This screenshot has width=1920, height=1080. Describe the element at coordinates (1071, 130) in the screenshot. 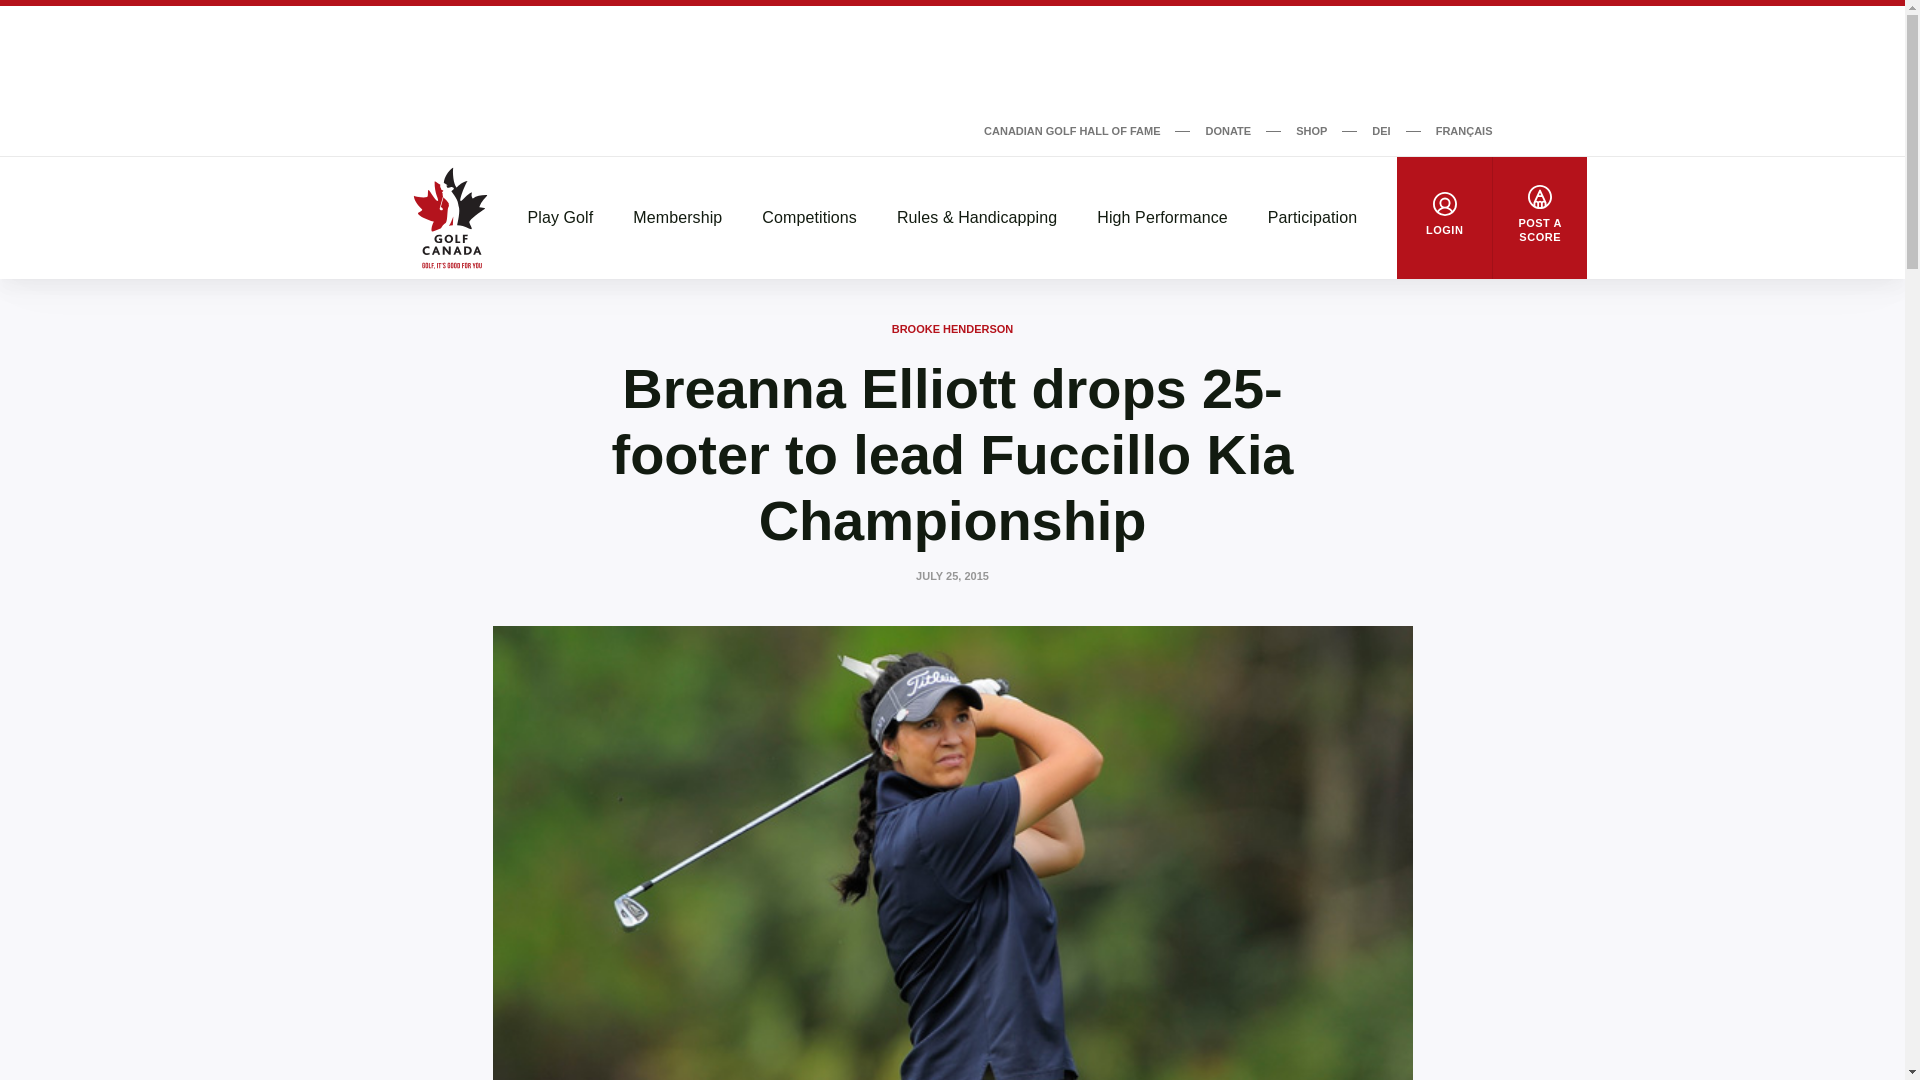

I see `CANADIAN GOLF HALL OF FAME` at that location.